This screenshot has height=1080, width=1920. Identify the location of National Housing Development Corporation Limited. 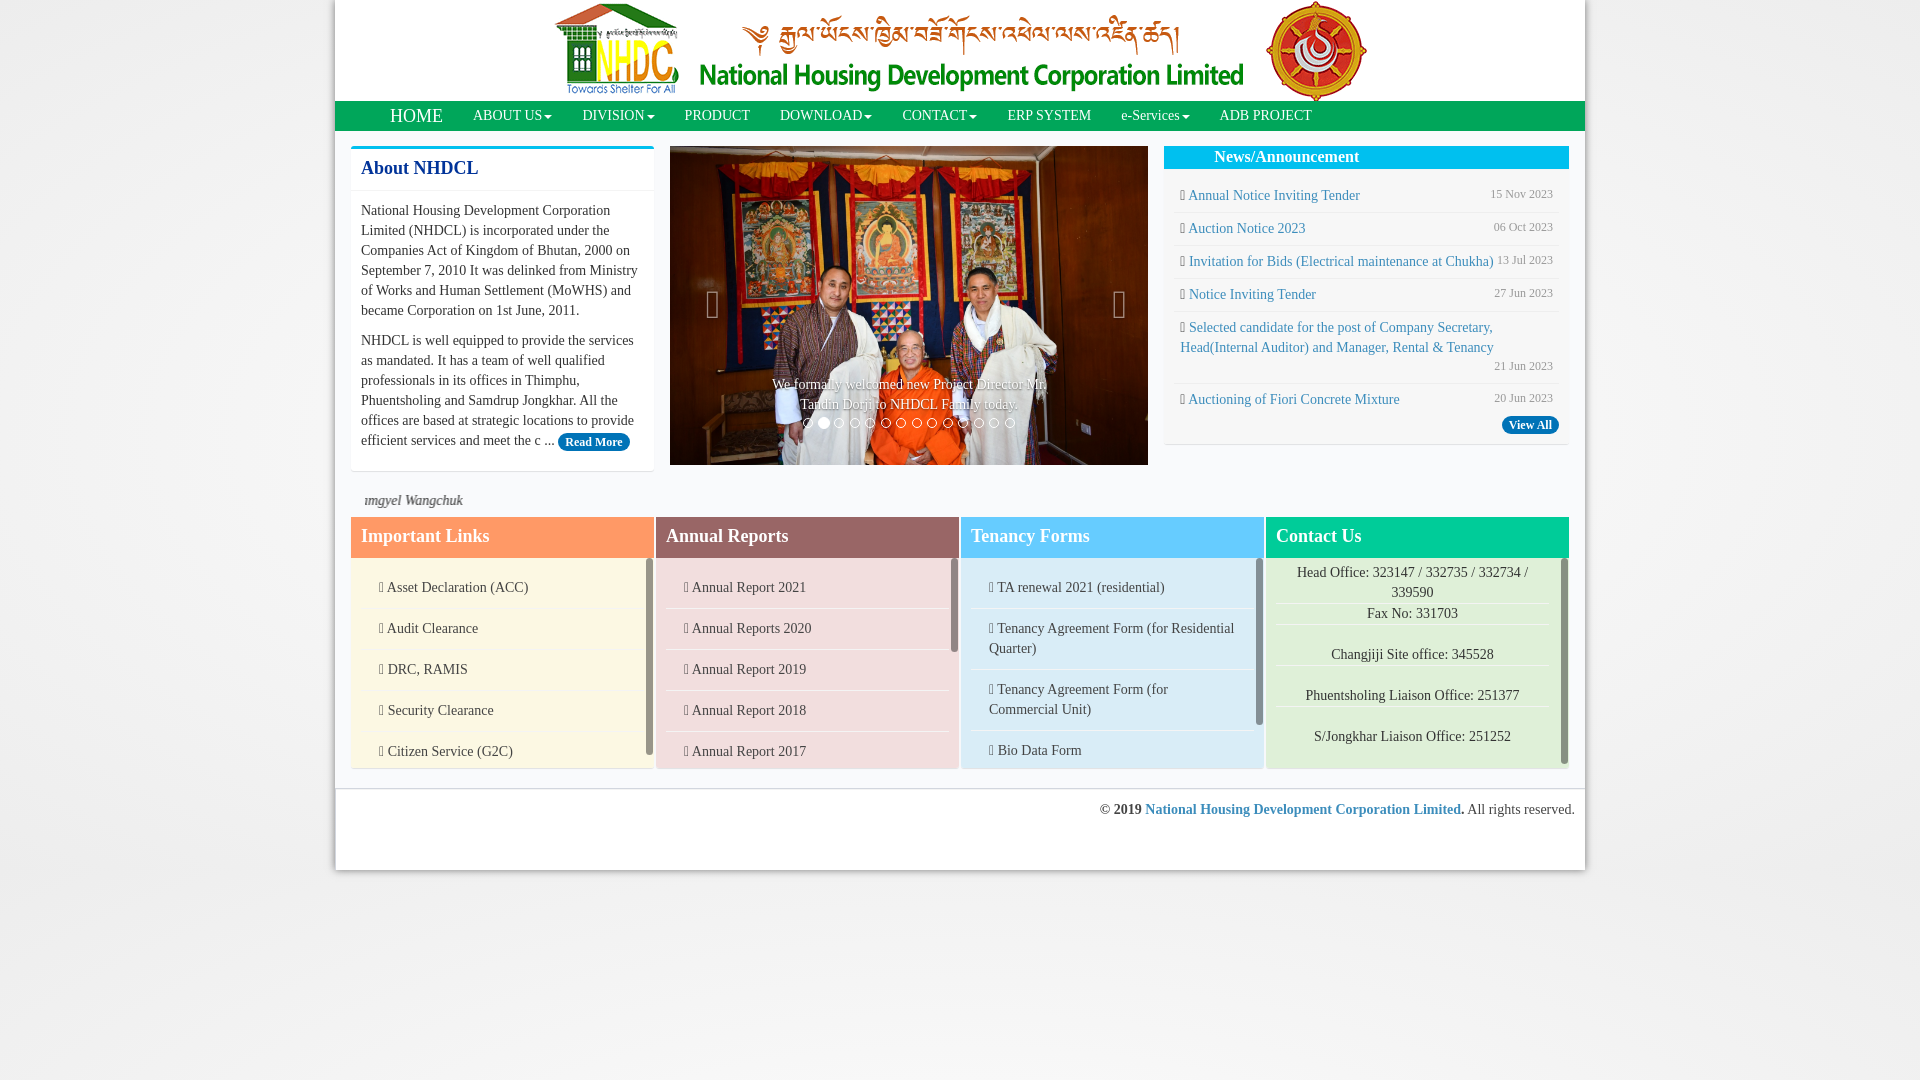
(1303, 810).